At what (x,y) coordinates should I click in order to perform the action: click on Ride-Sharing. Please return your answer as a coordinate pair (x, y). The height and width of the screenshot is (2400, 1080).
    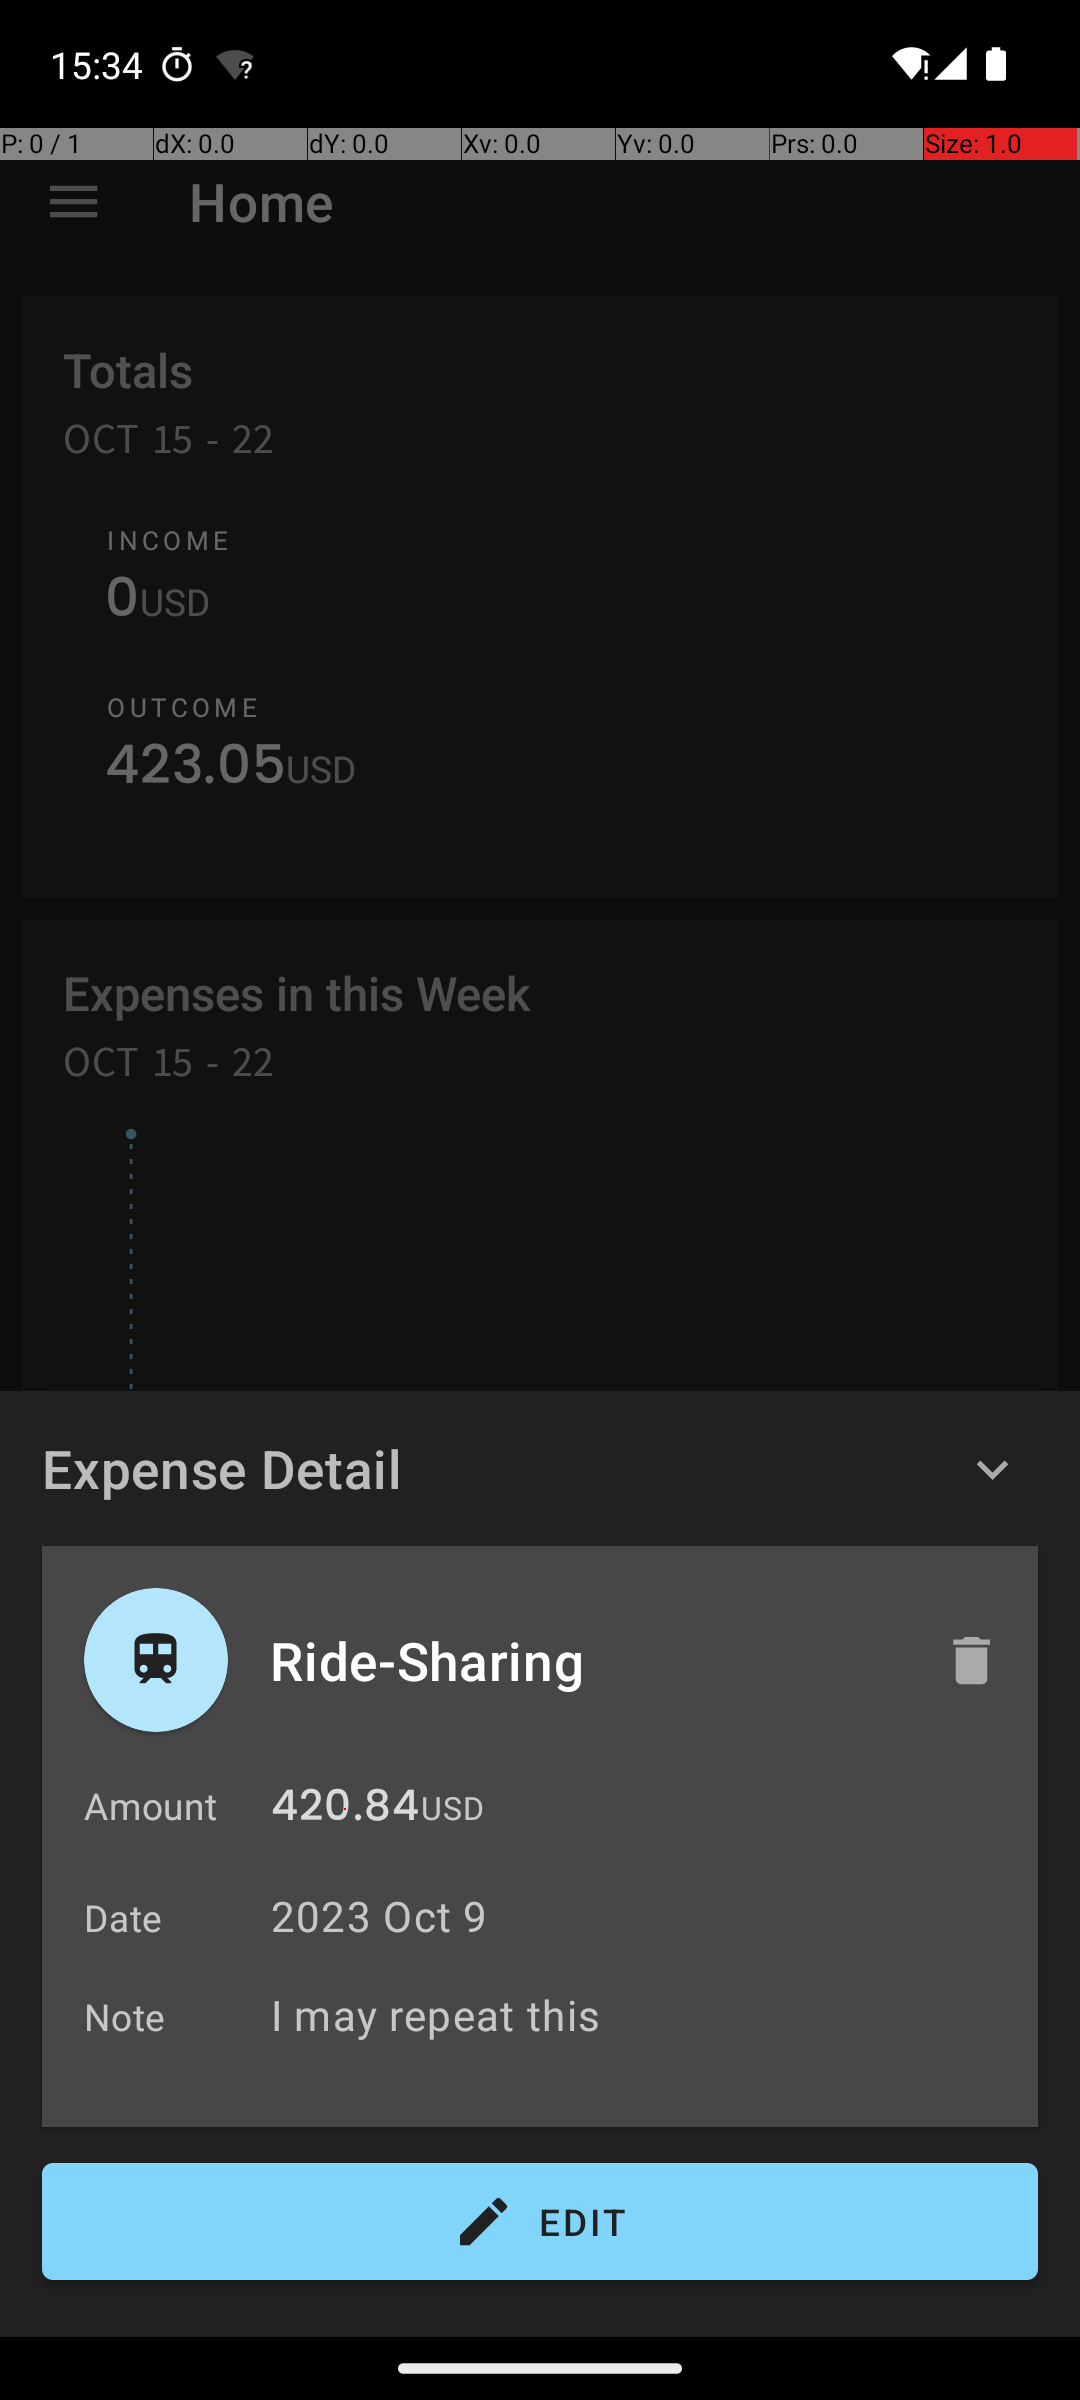
    Looking at the image, I should click on (587, 1660).